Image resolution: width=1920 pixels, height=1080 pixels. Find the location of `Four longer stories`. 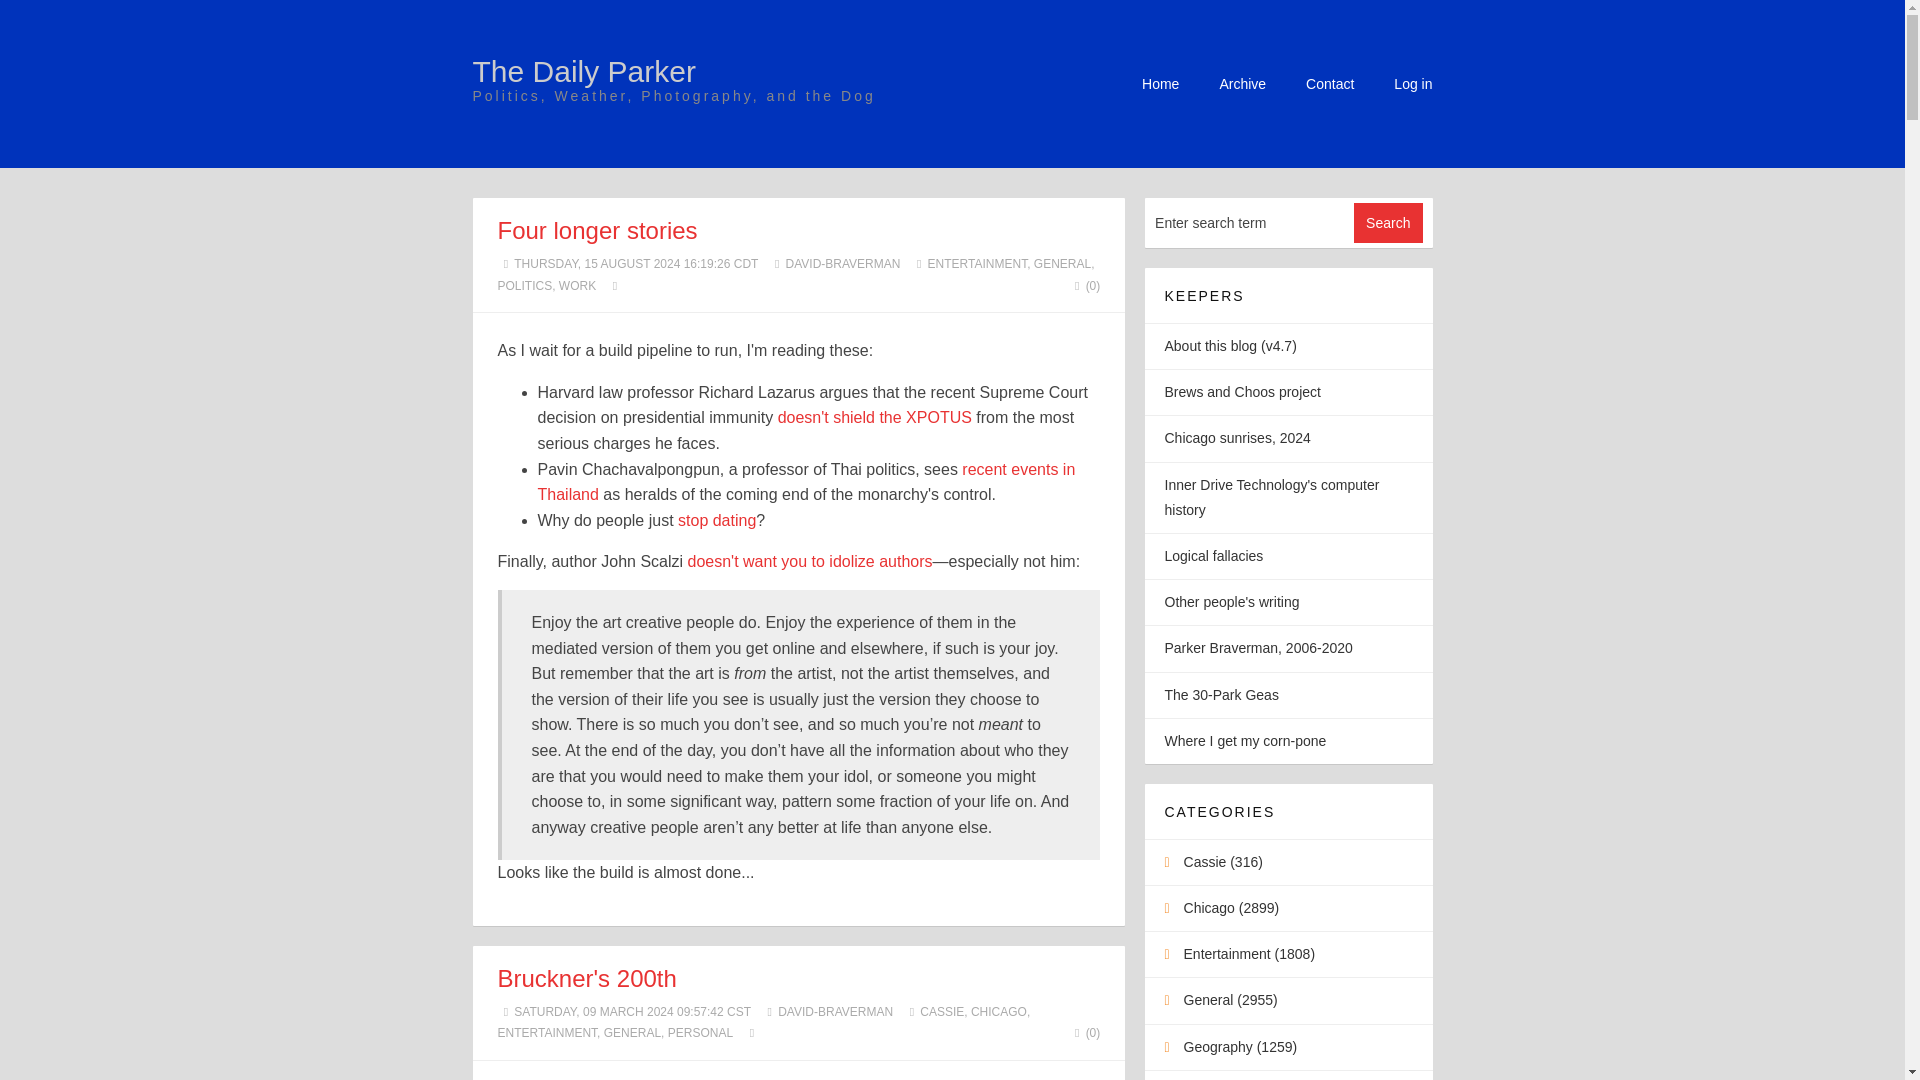

Four longer stories is located at coordinates (598, 230).